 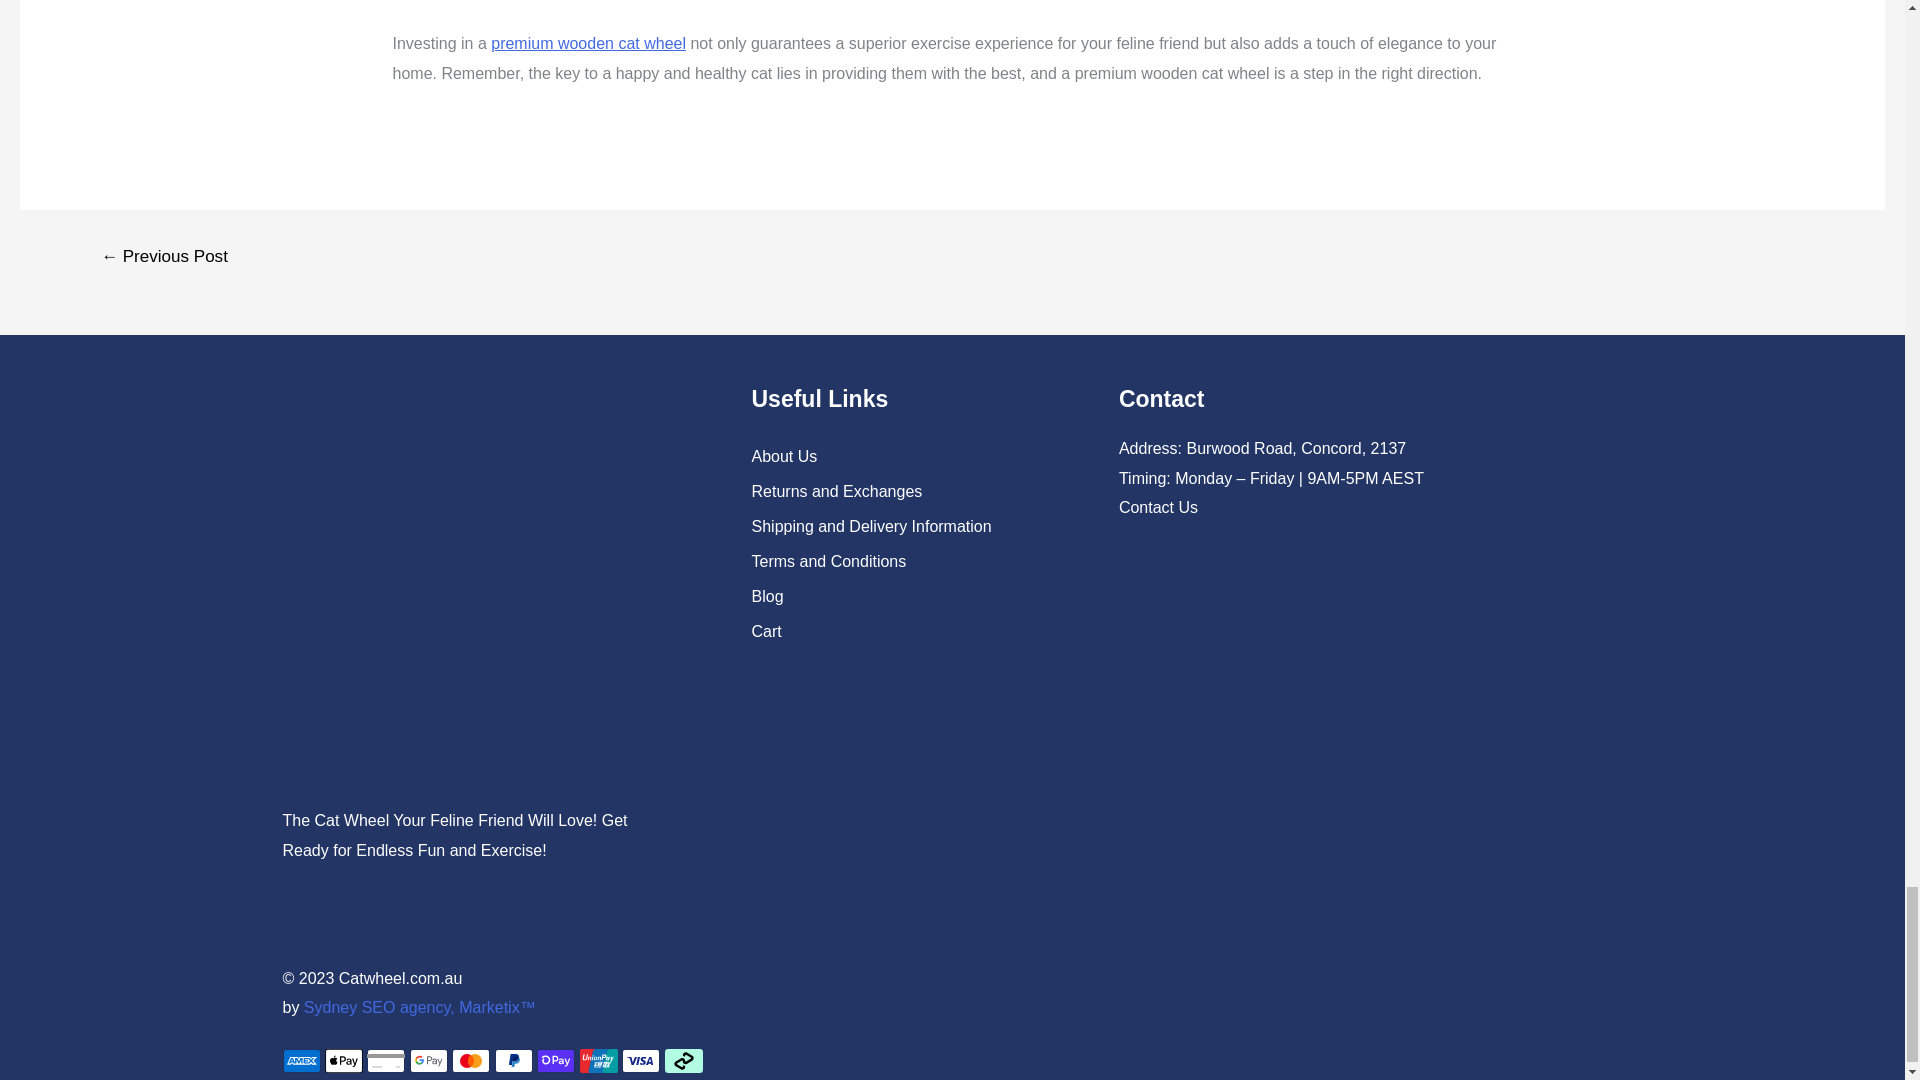 I want to click on Mastercard, so click(x=470, y=1060).